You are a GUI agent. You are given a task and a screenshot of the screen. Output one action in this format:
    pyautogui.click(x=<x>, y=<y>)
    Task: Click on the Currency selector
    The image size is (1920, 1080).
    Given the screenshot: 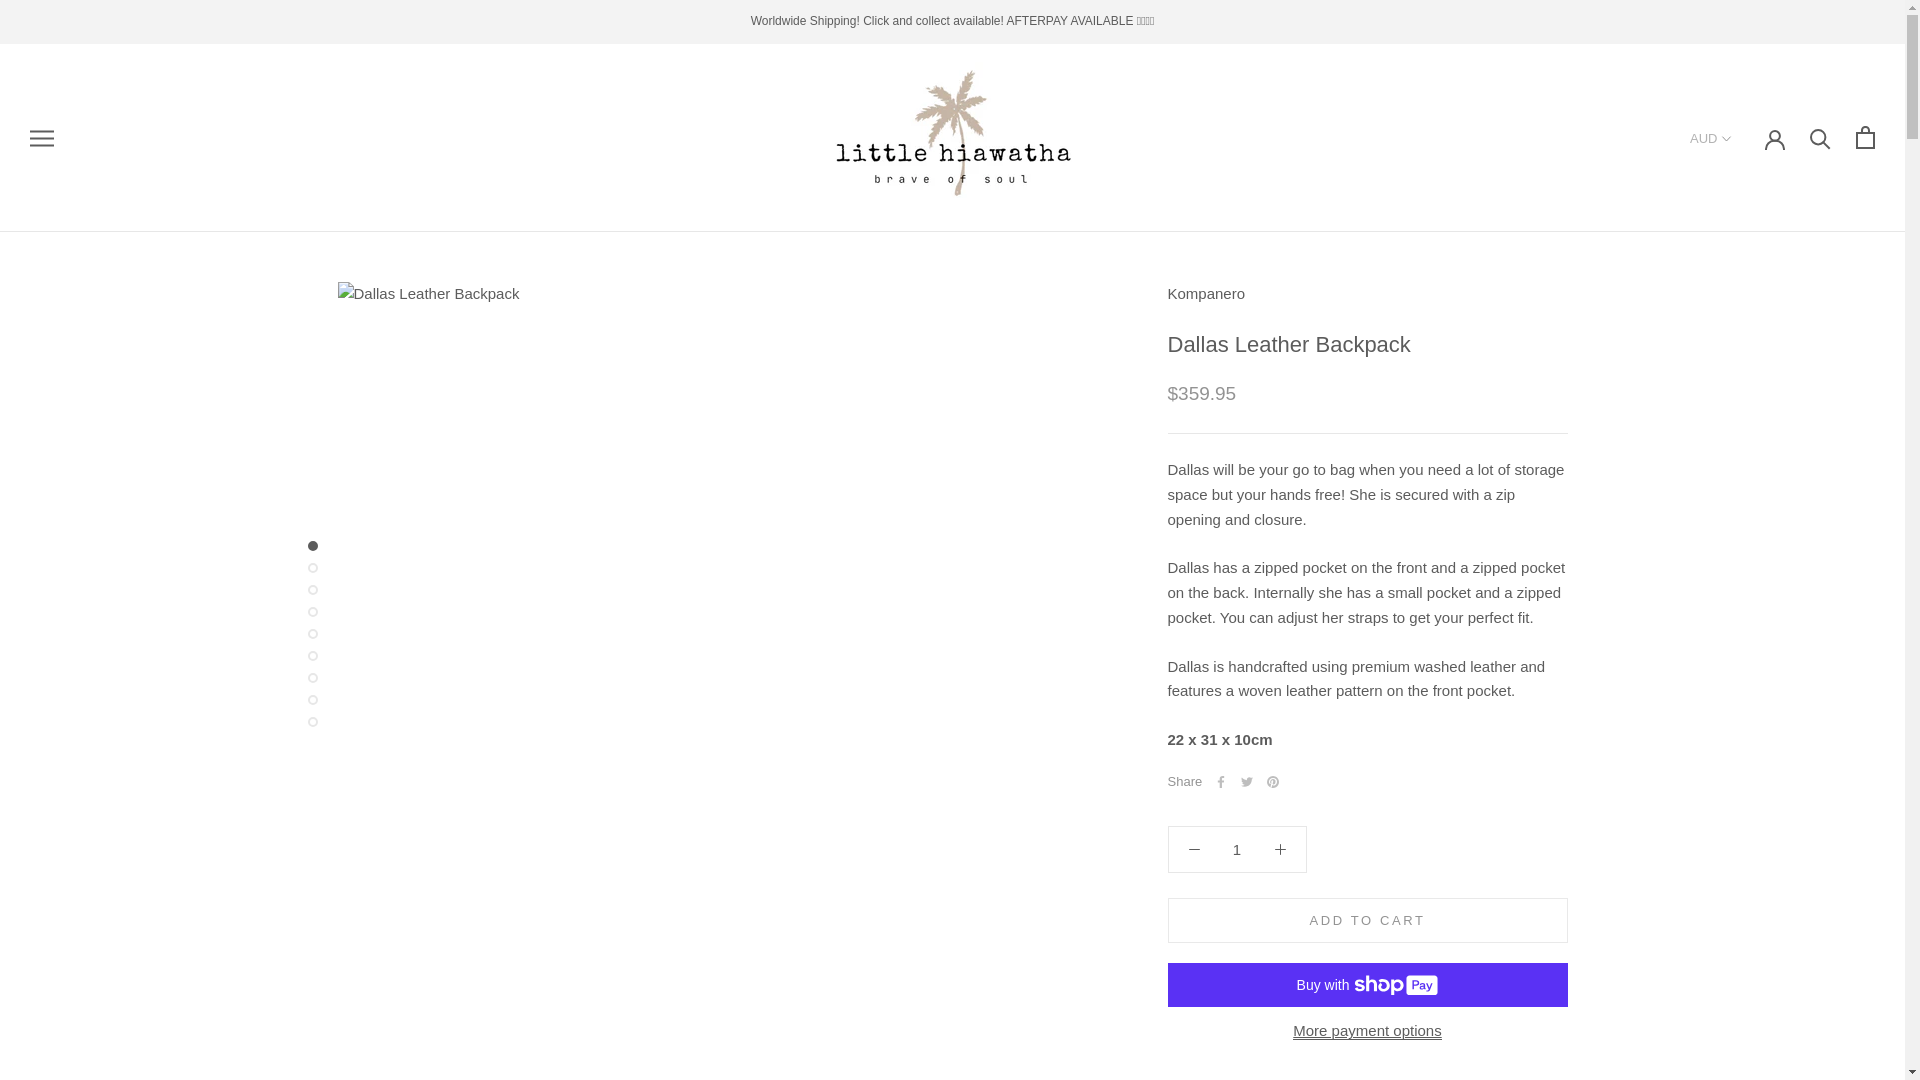 What is the action you would take?
    pyautogui.click(x=1711, y=138)
    